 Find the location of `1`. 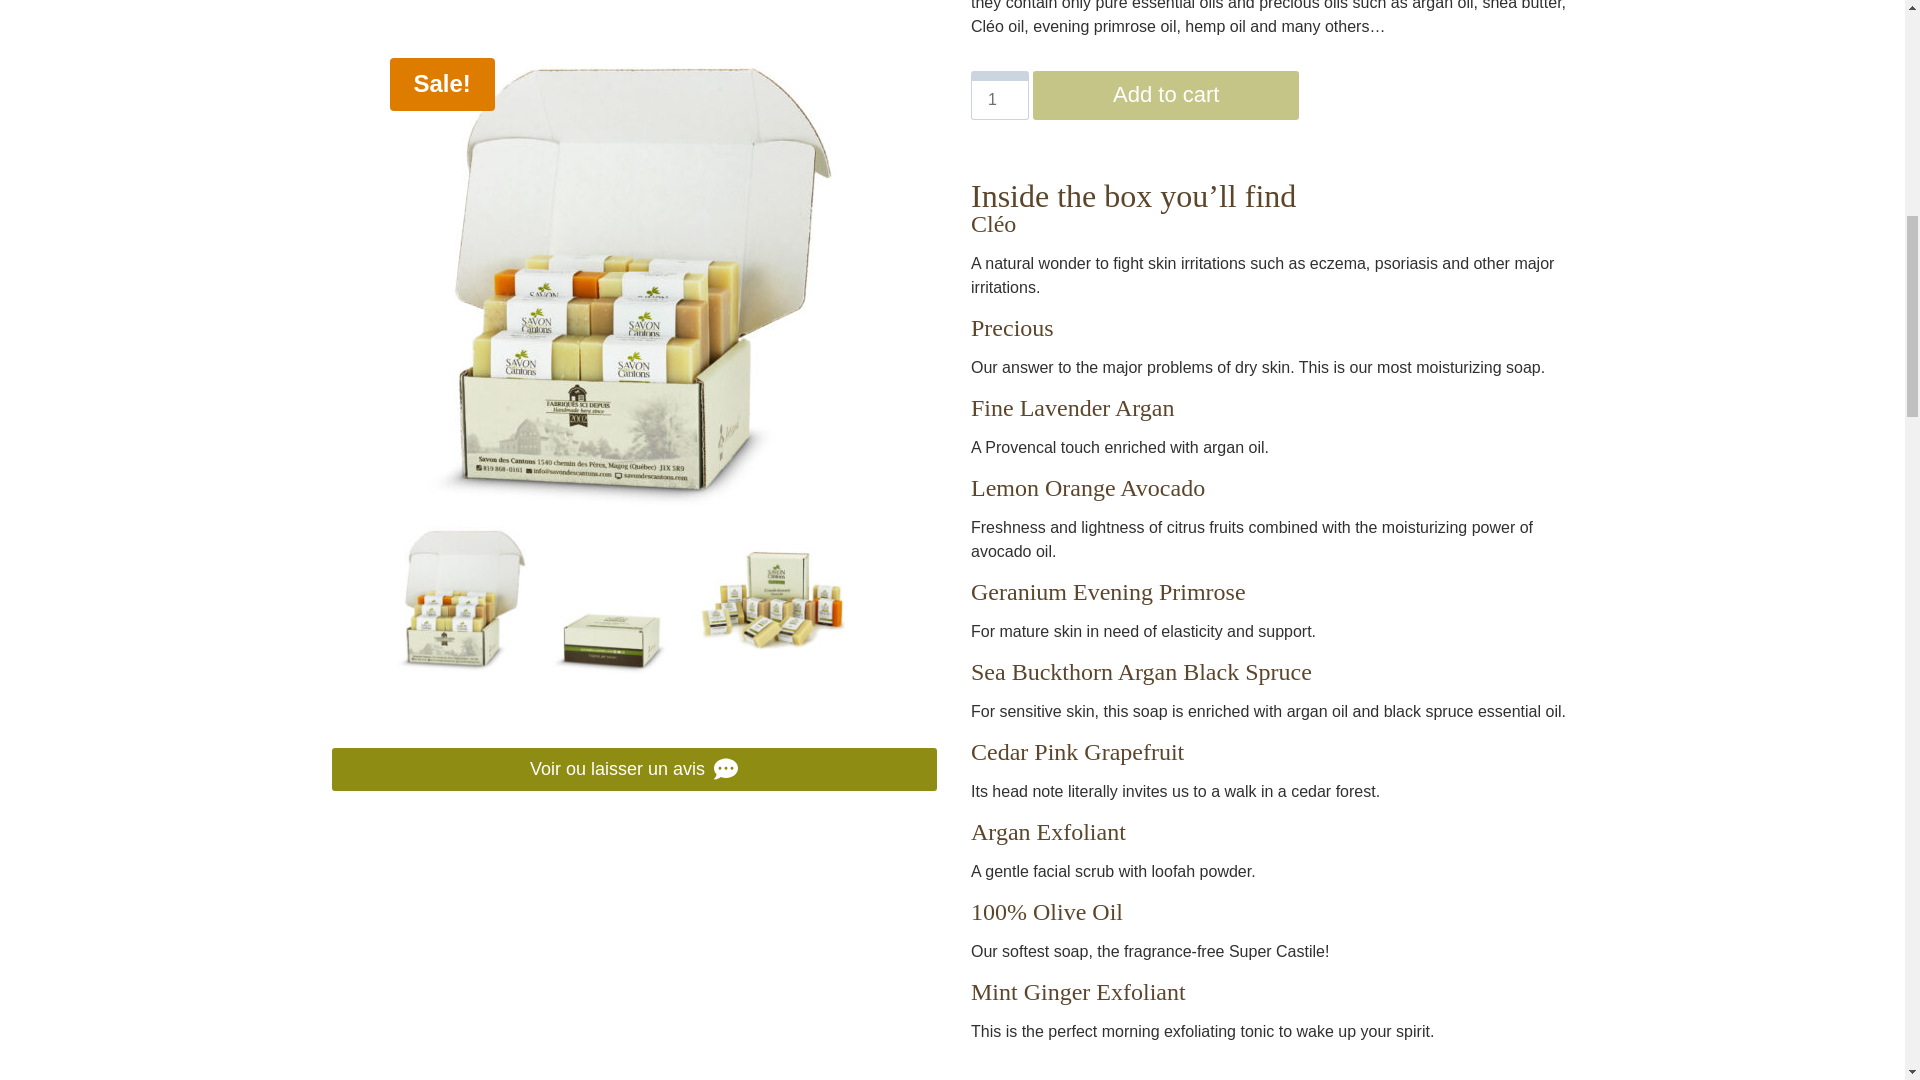

1 is located at coordinates (1000, 95).